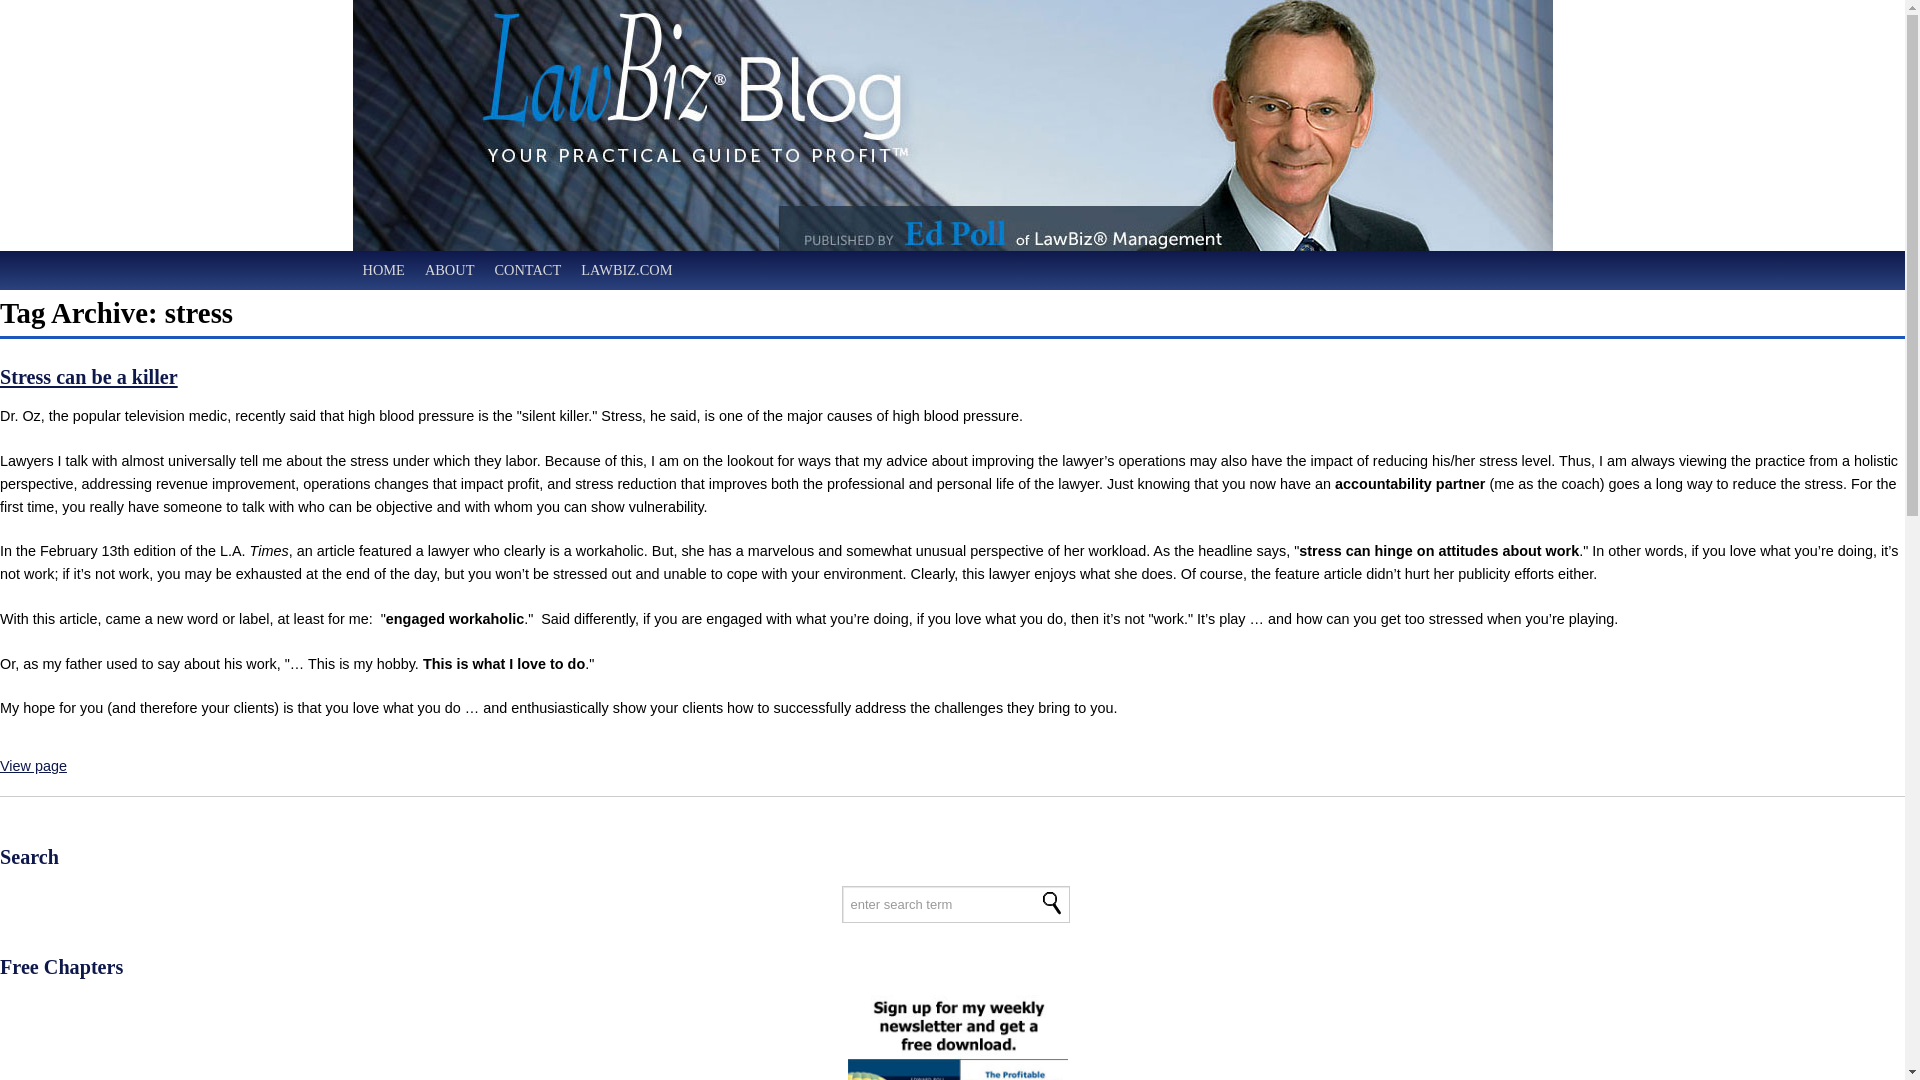 The image size is (1920, 1080). Describe the element at coordinates (626, 270) in the screenshot. I see `LAWBIZ.COM` at that location.